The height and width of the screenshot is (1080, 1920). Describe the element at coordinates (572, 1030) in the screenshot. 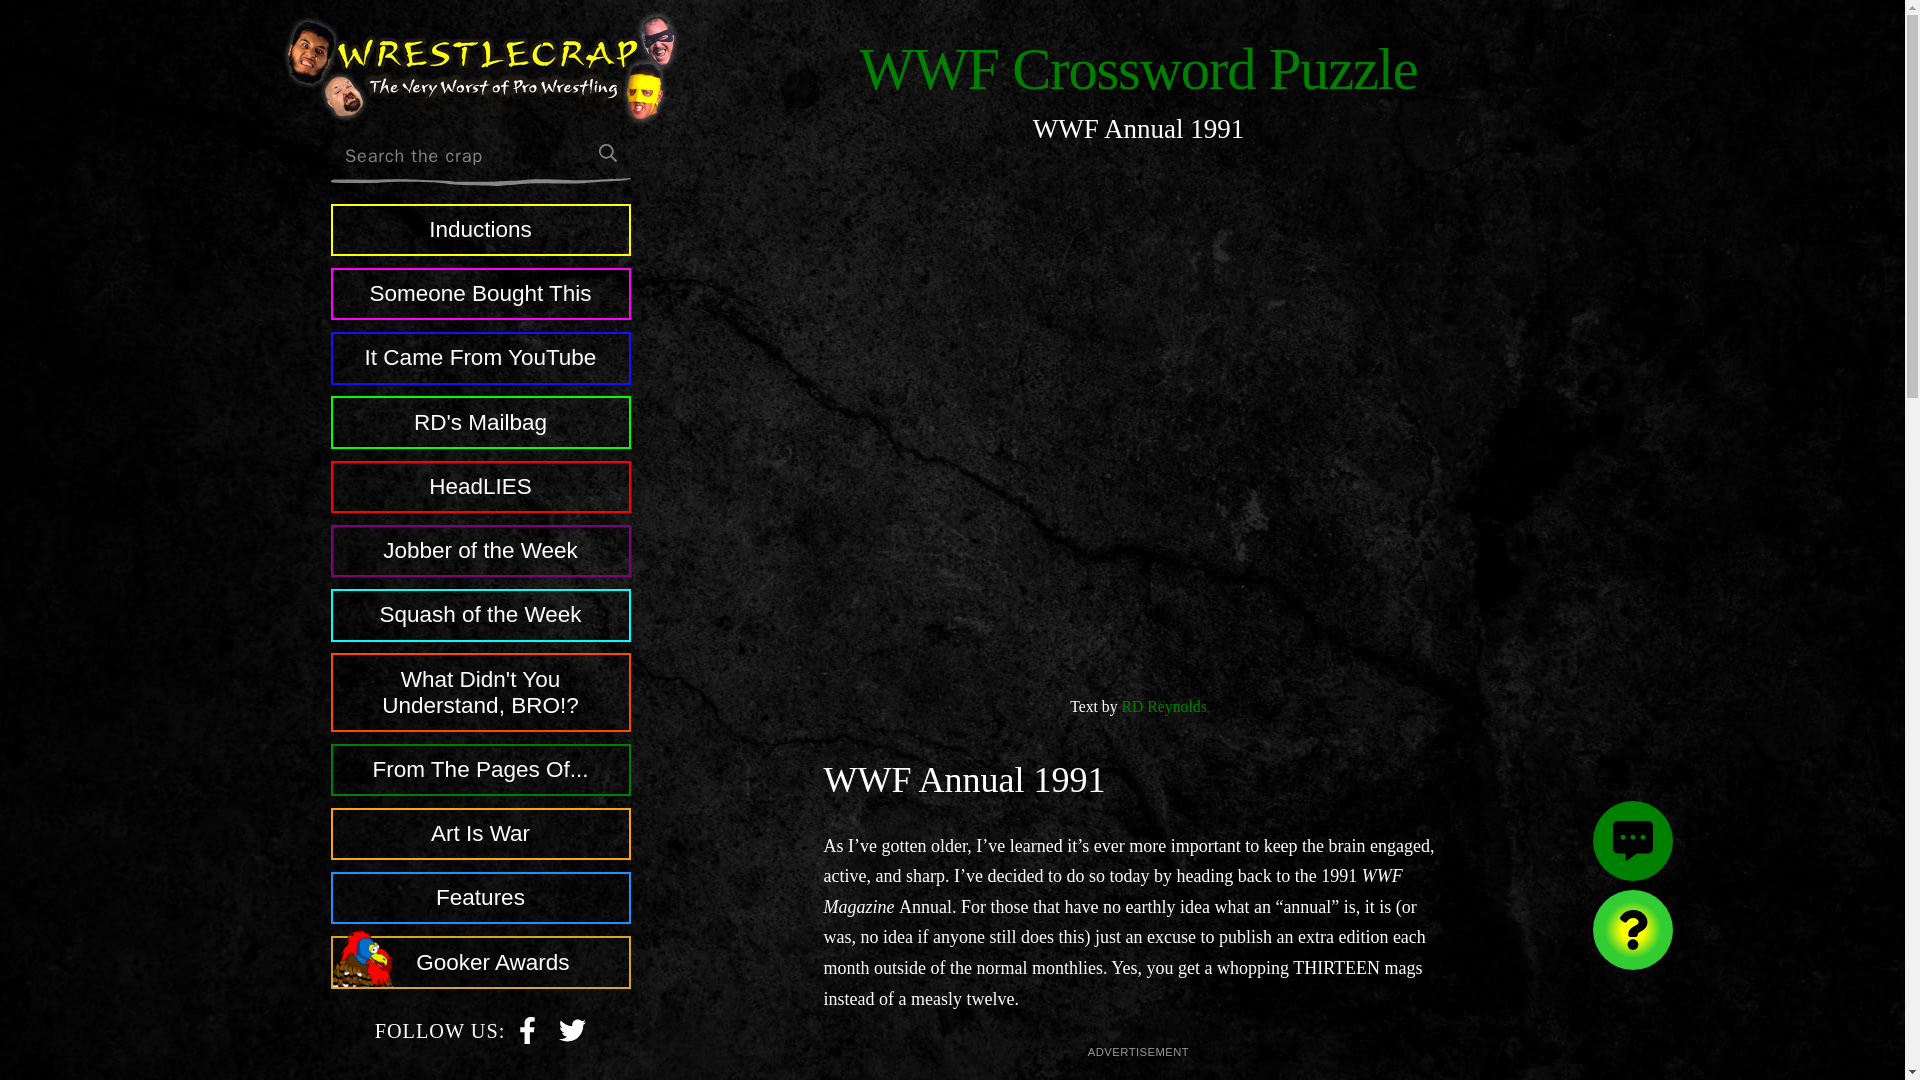

I see `Twitter` at that location.